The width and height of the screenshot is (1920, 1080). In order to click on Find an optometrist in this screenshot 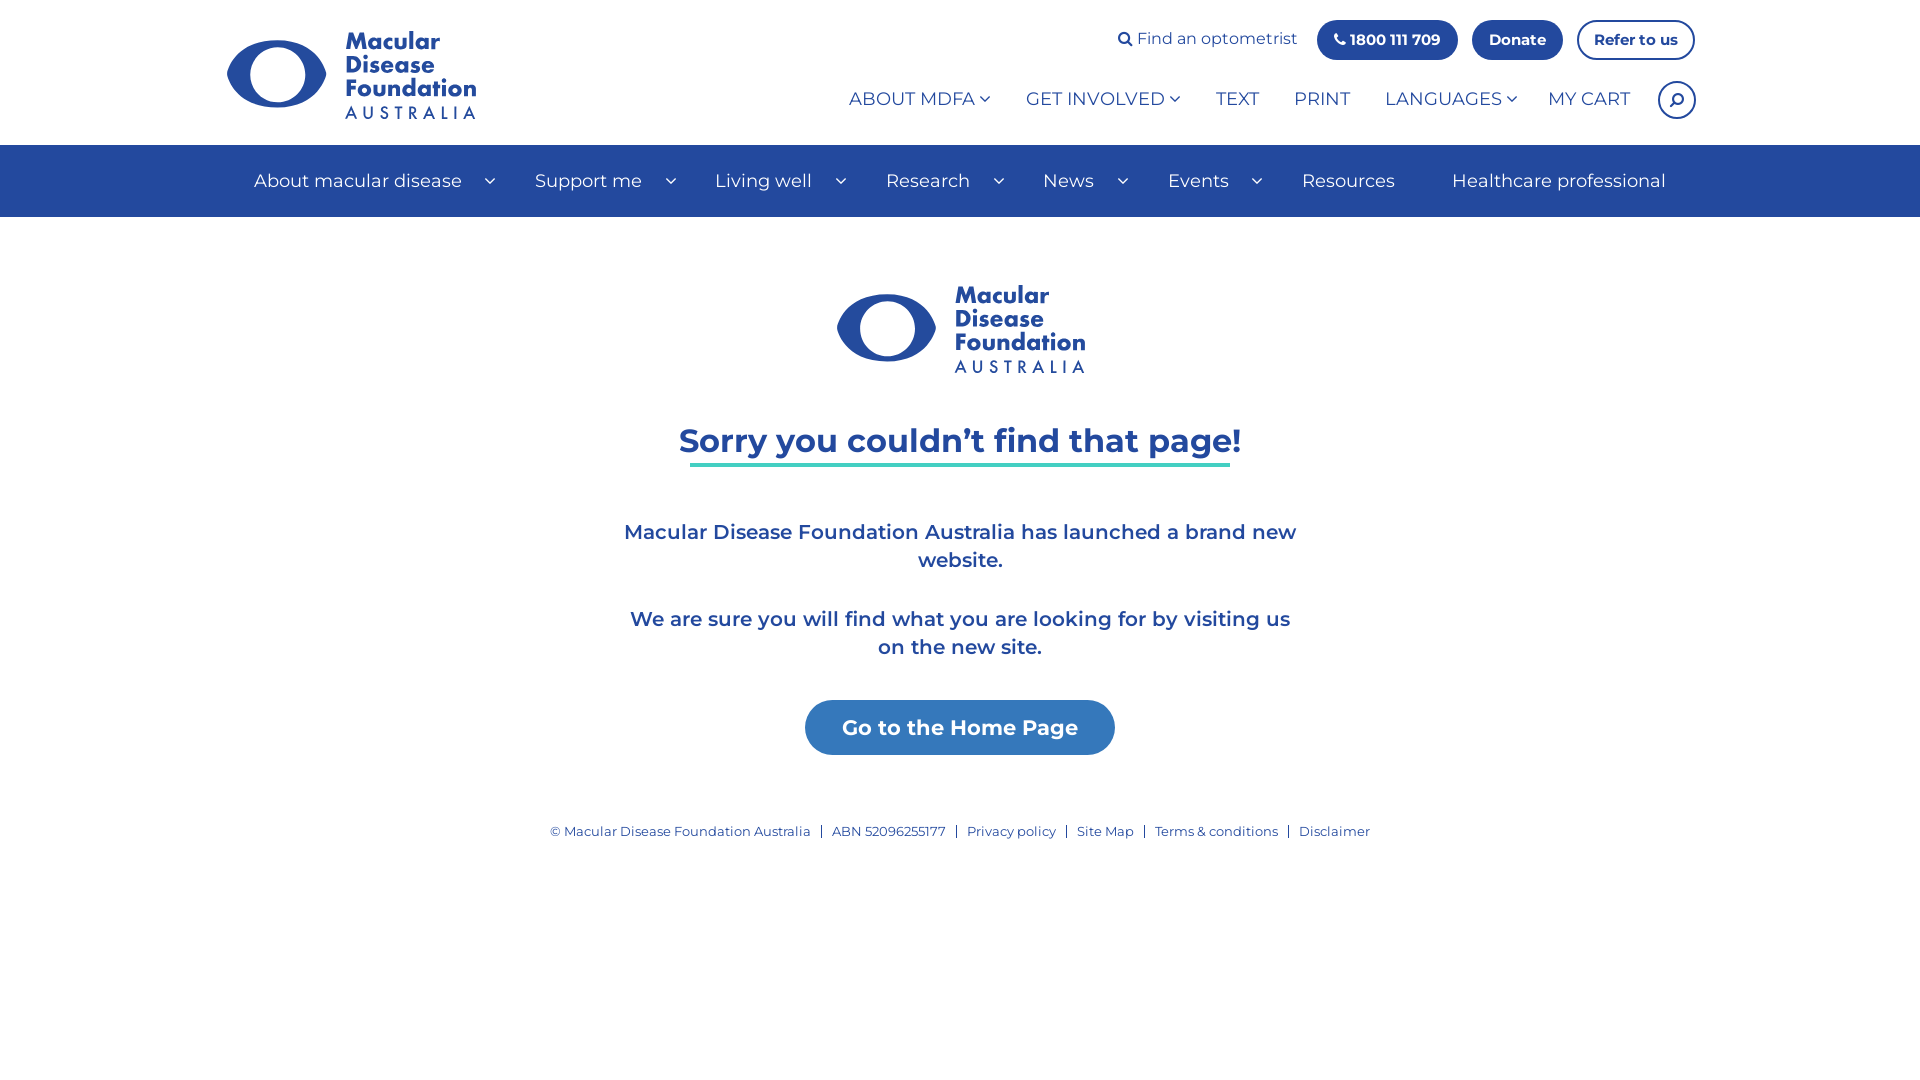, I will do `click(1208, 39)`.